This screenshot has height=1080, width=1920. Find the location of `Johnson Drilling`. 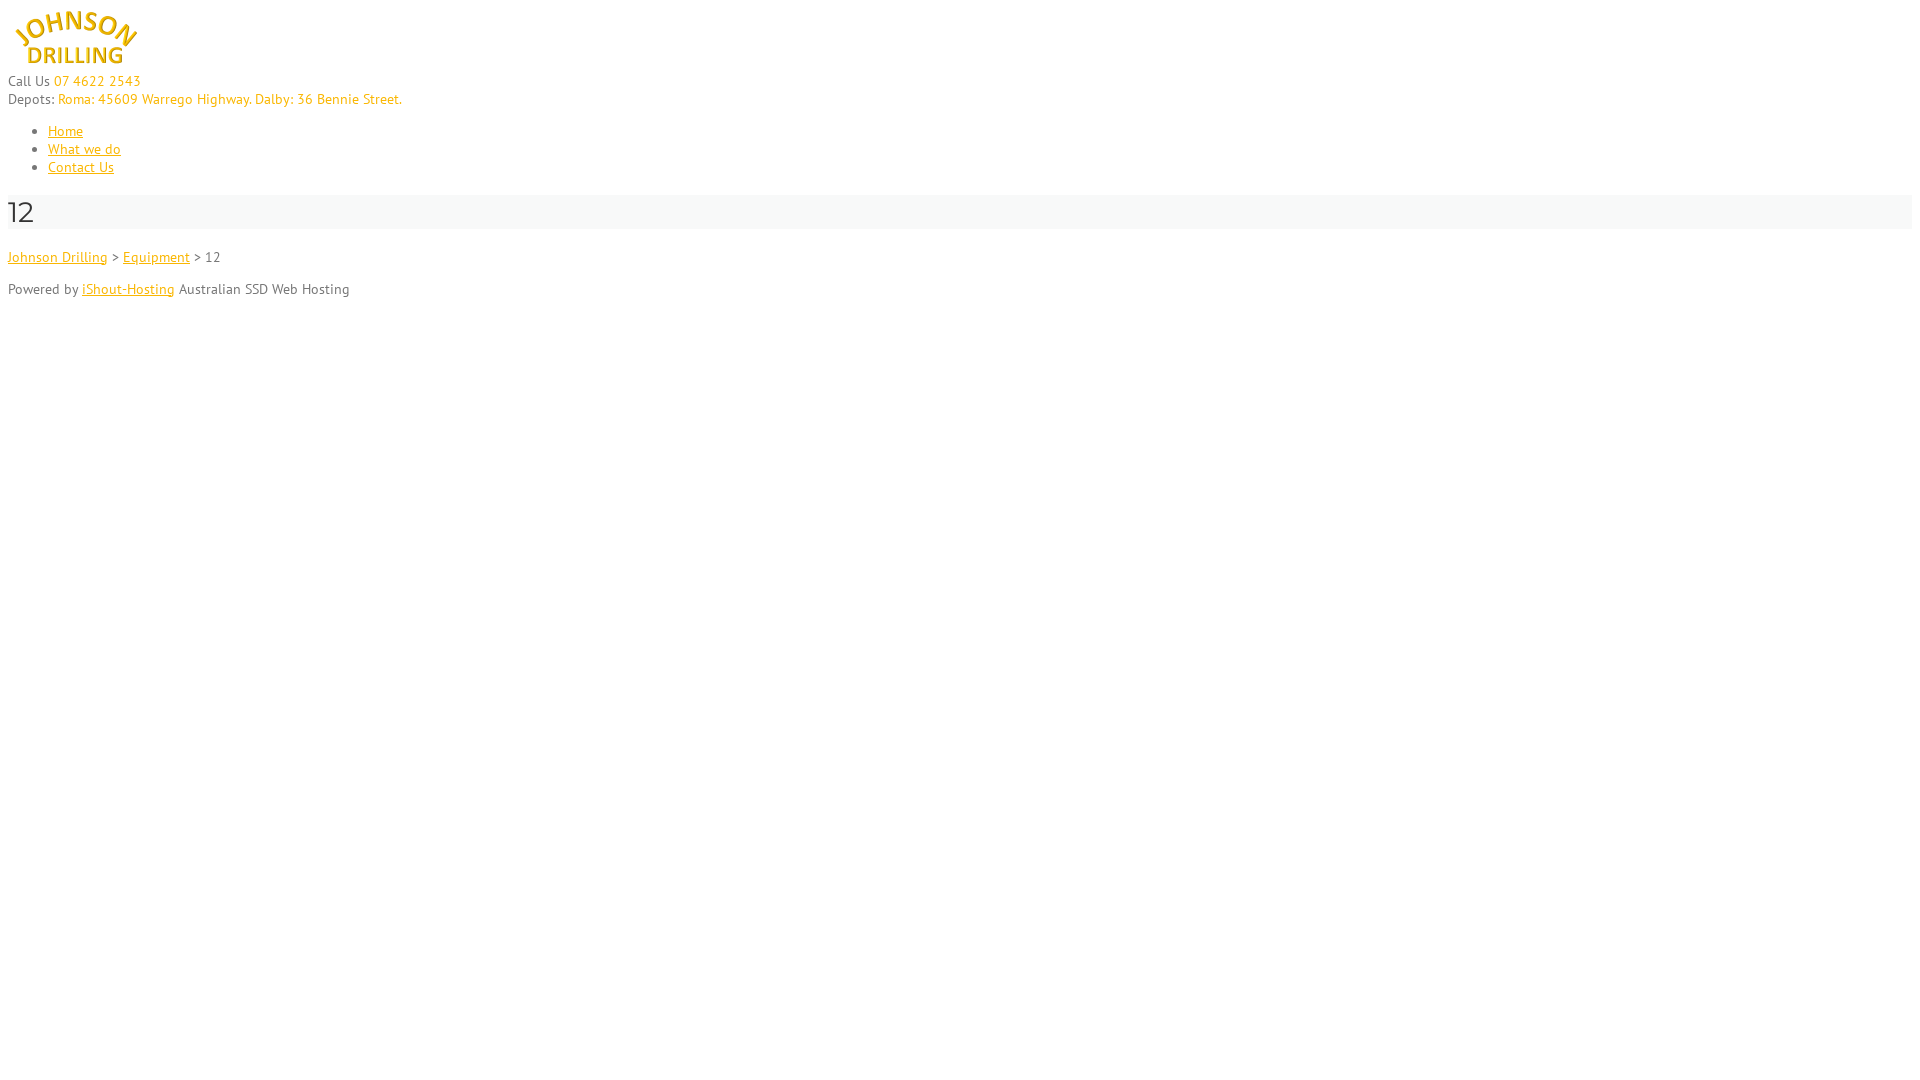

Johnson Drilling is located at coordinates (58, 257).